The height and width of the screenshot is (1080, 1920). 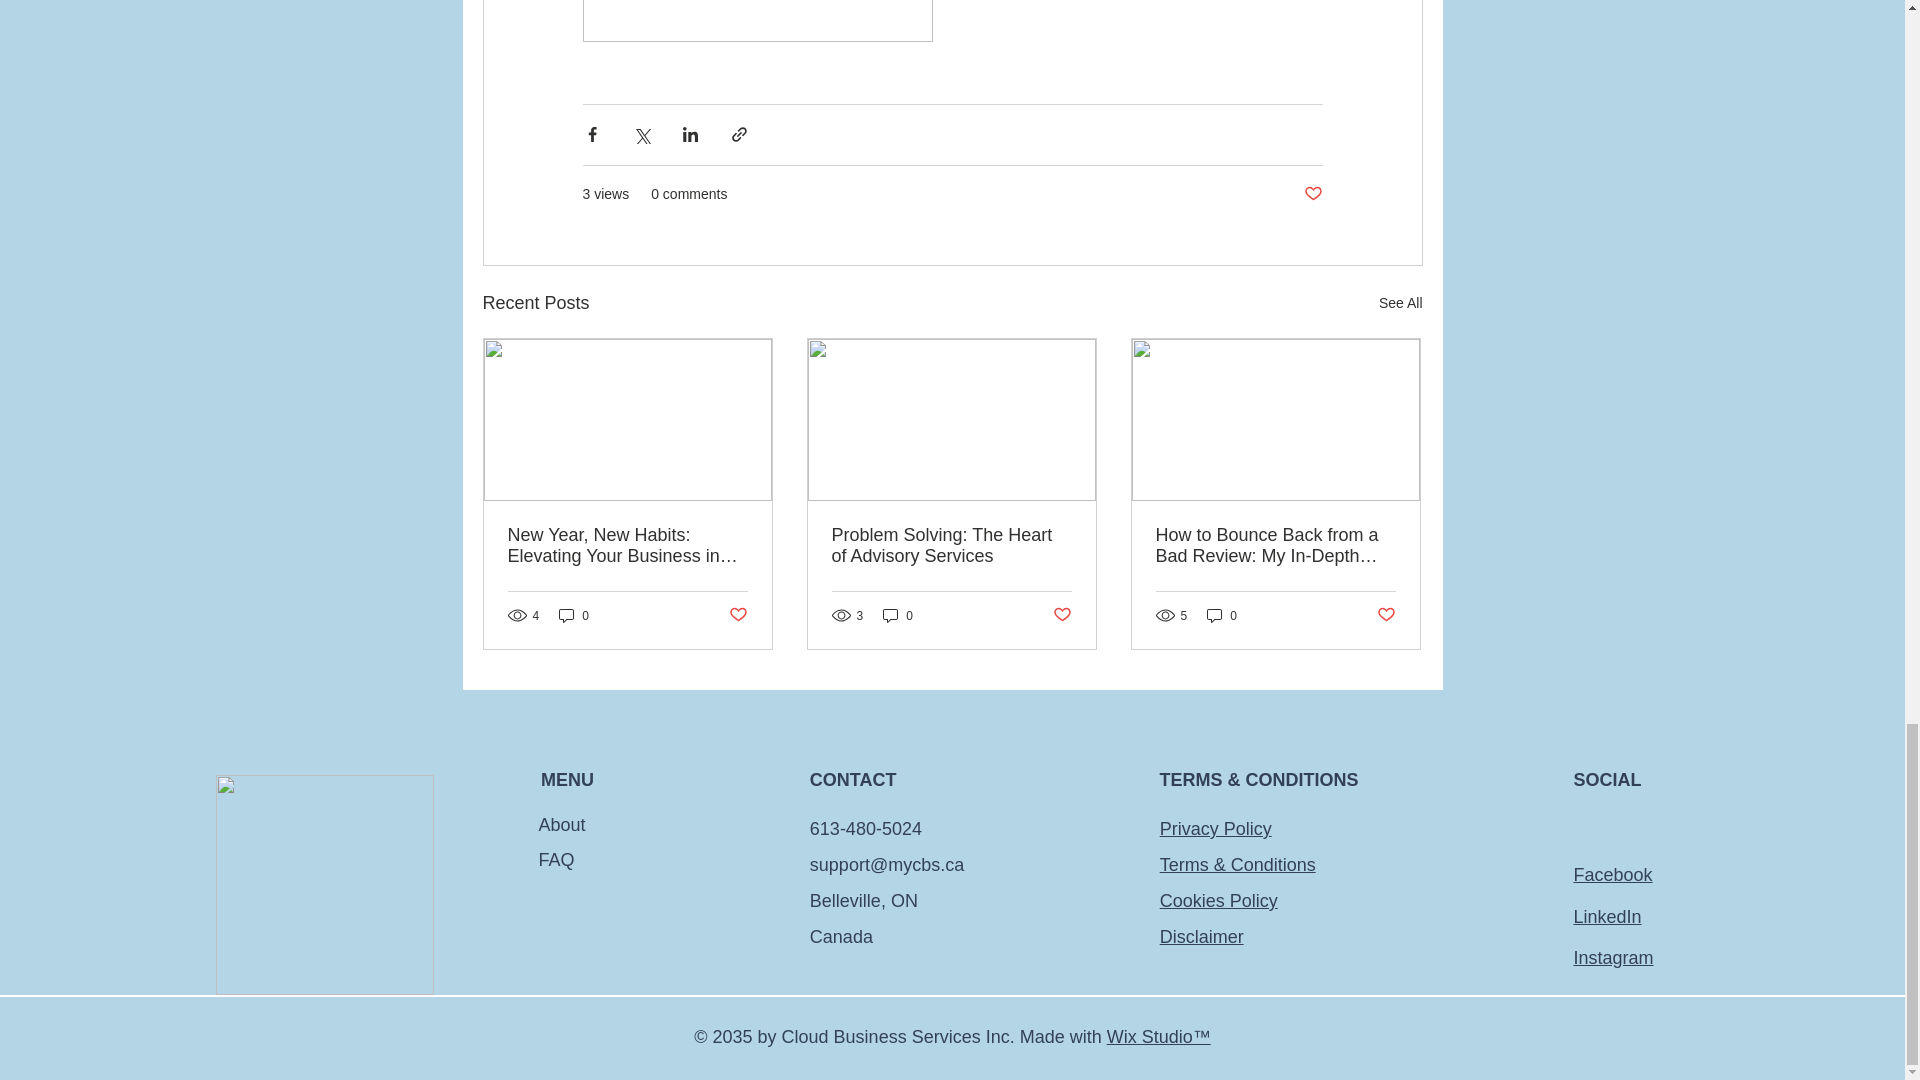 I want to click on LinkedIn, so click(x=1606, y=916).